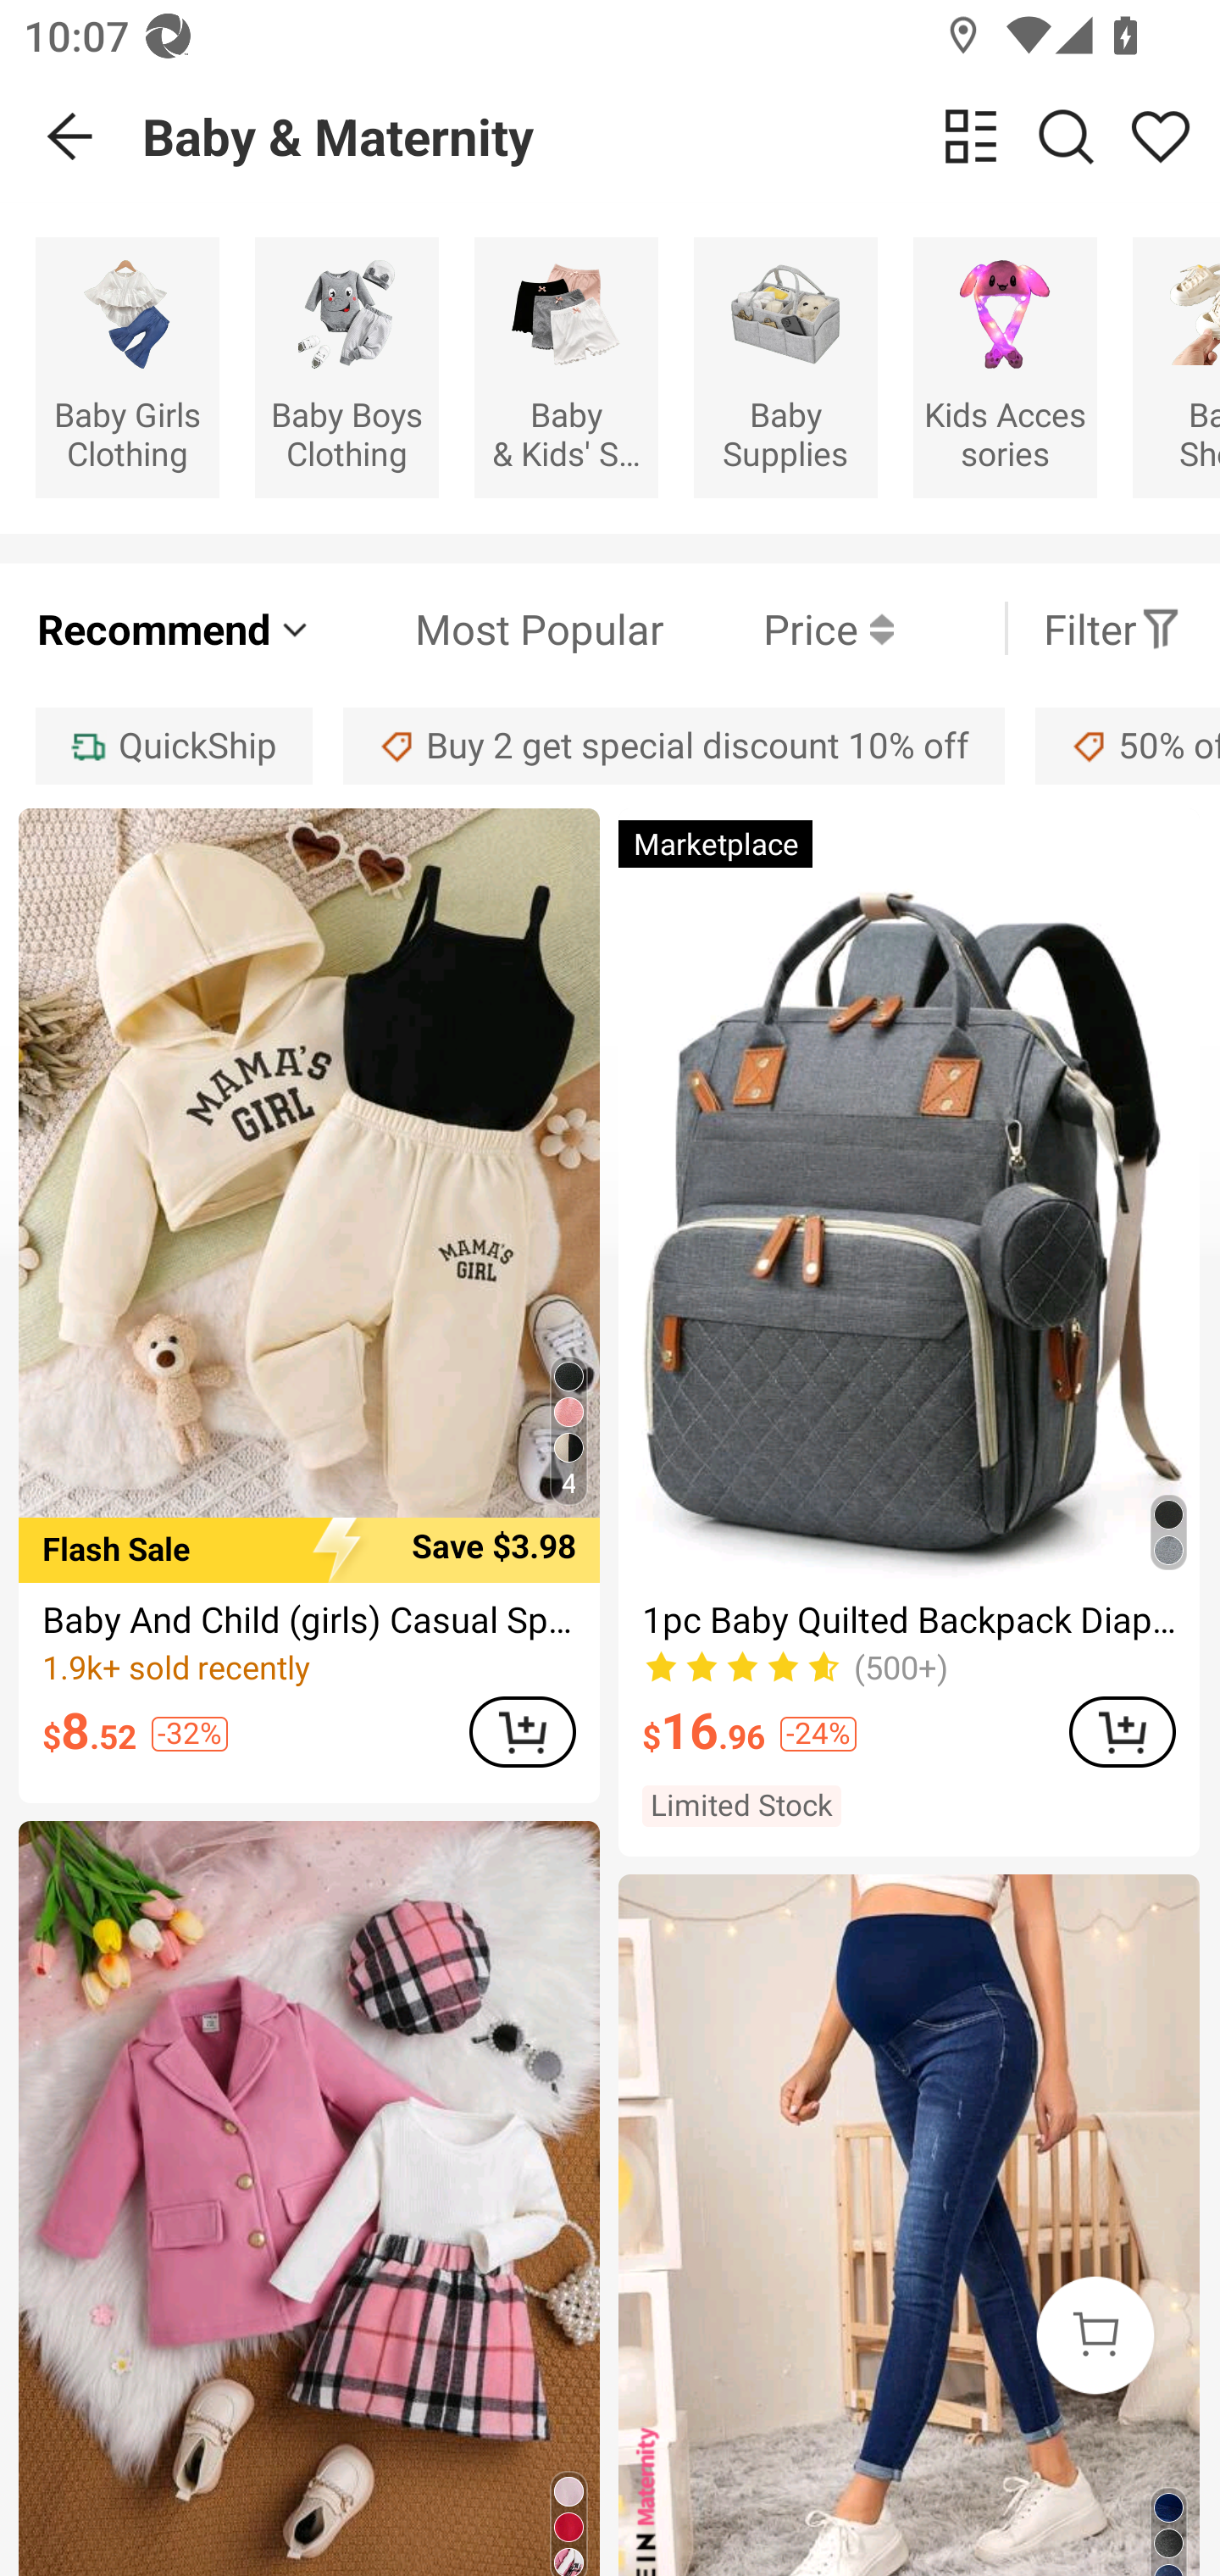 This screenshot has height=2576, width=1220. What do you see at coordinates (908, 2225) in the screenshot?
I see `SHEIN Maternity High Waist Ripped Skinny Jeans` at bounding box center [908, 2225].